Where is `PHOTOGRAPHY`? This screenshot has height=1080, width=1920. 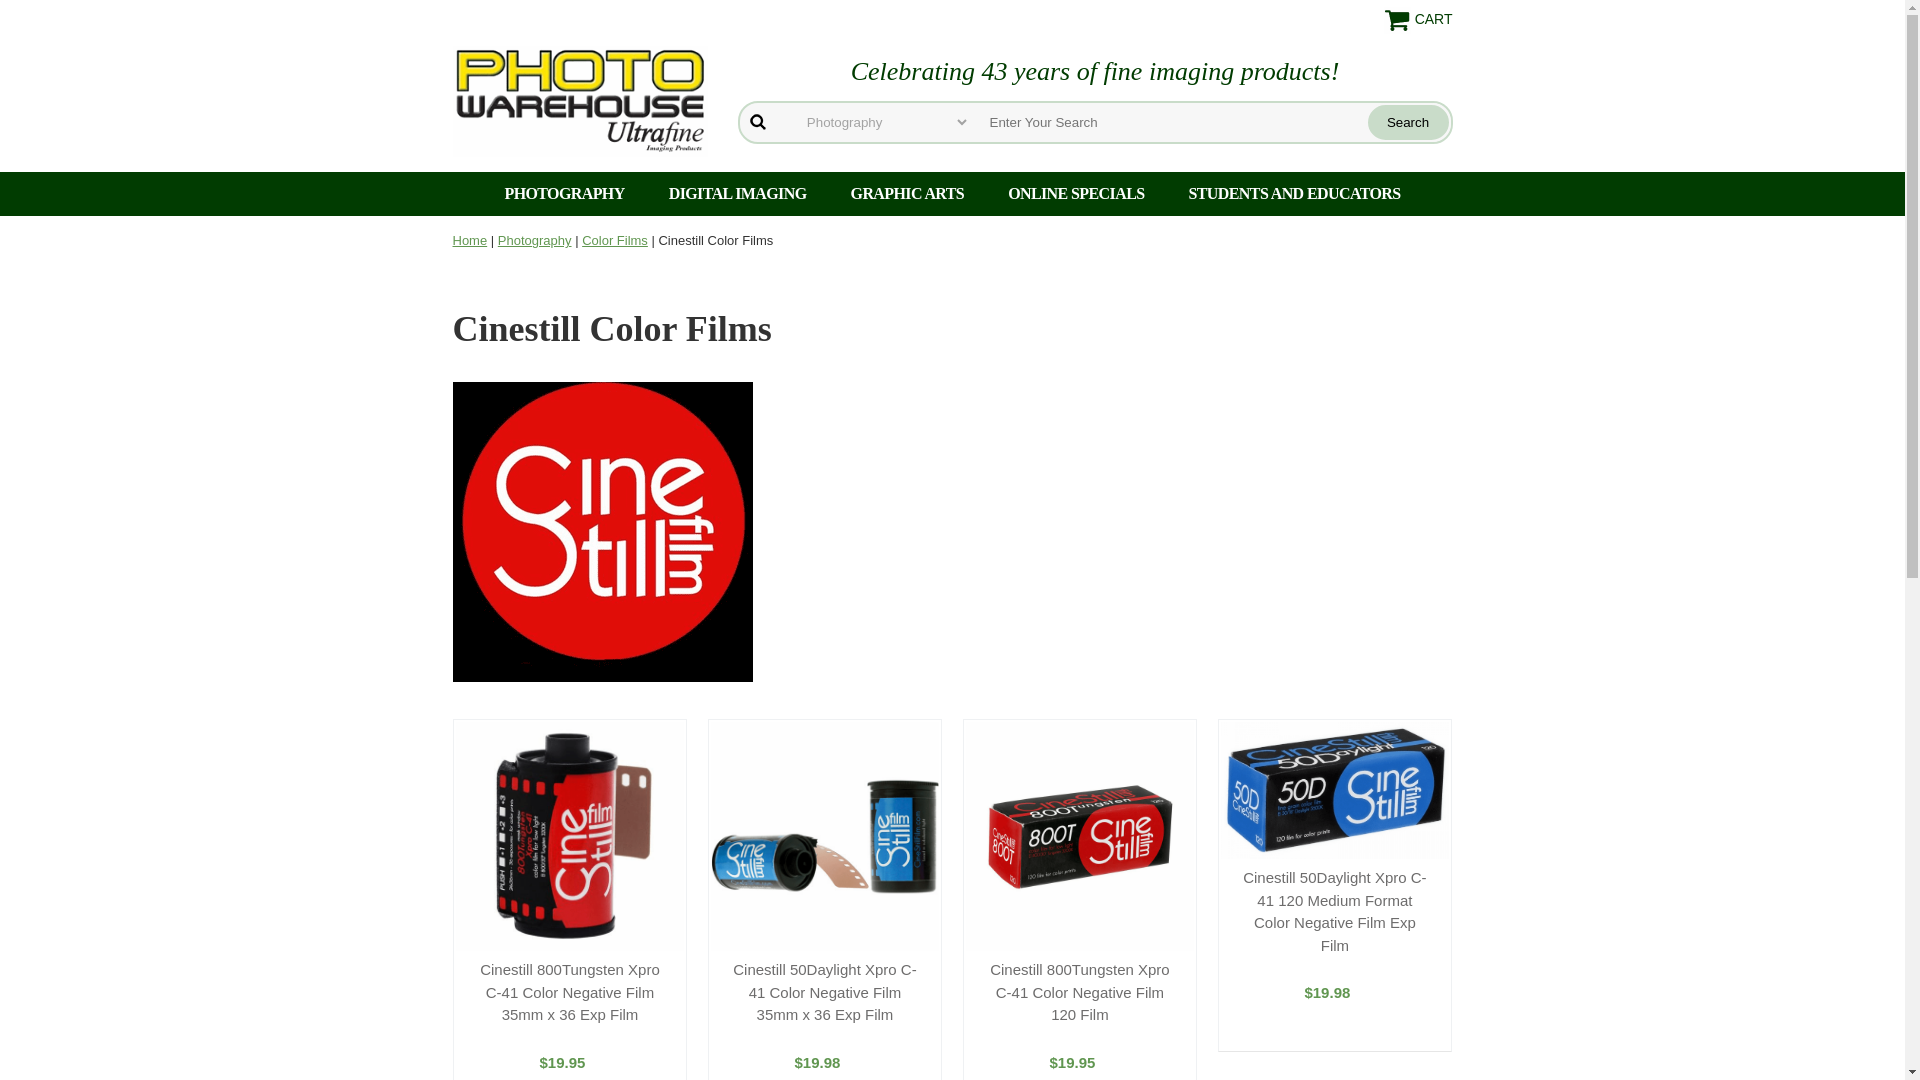
PHOTOGRAPHY is located at coordinates (563, 194).